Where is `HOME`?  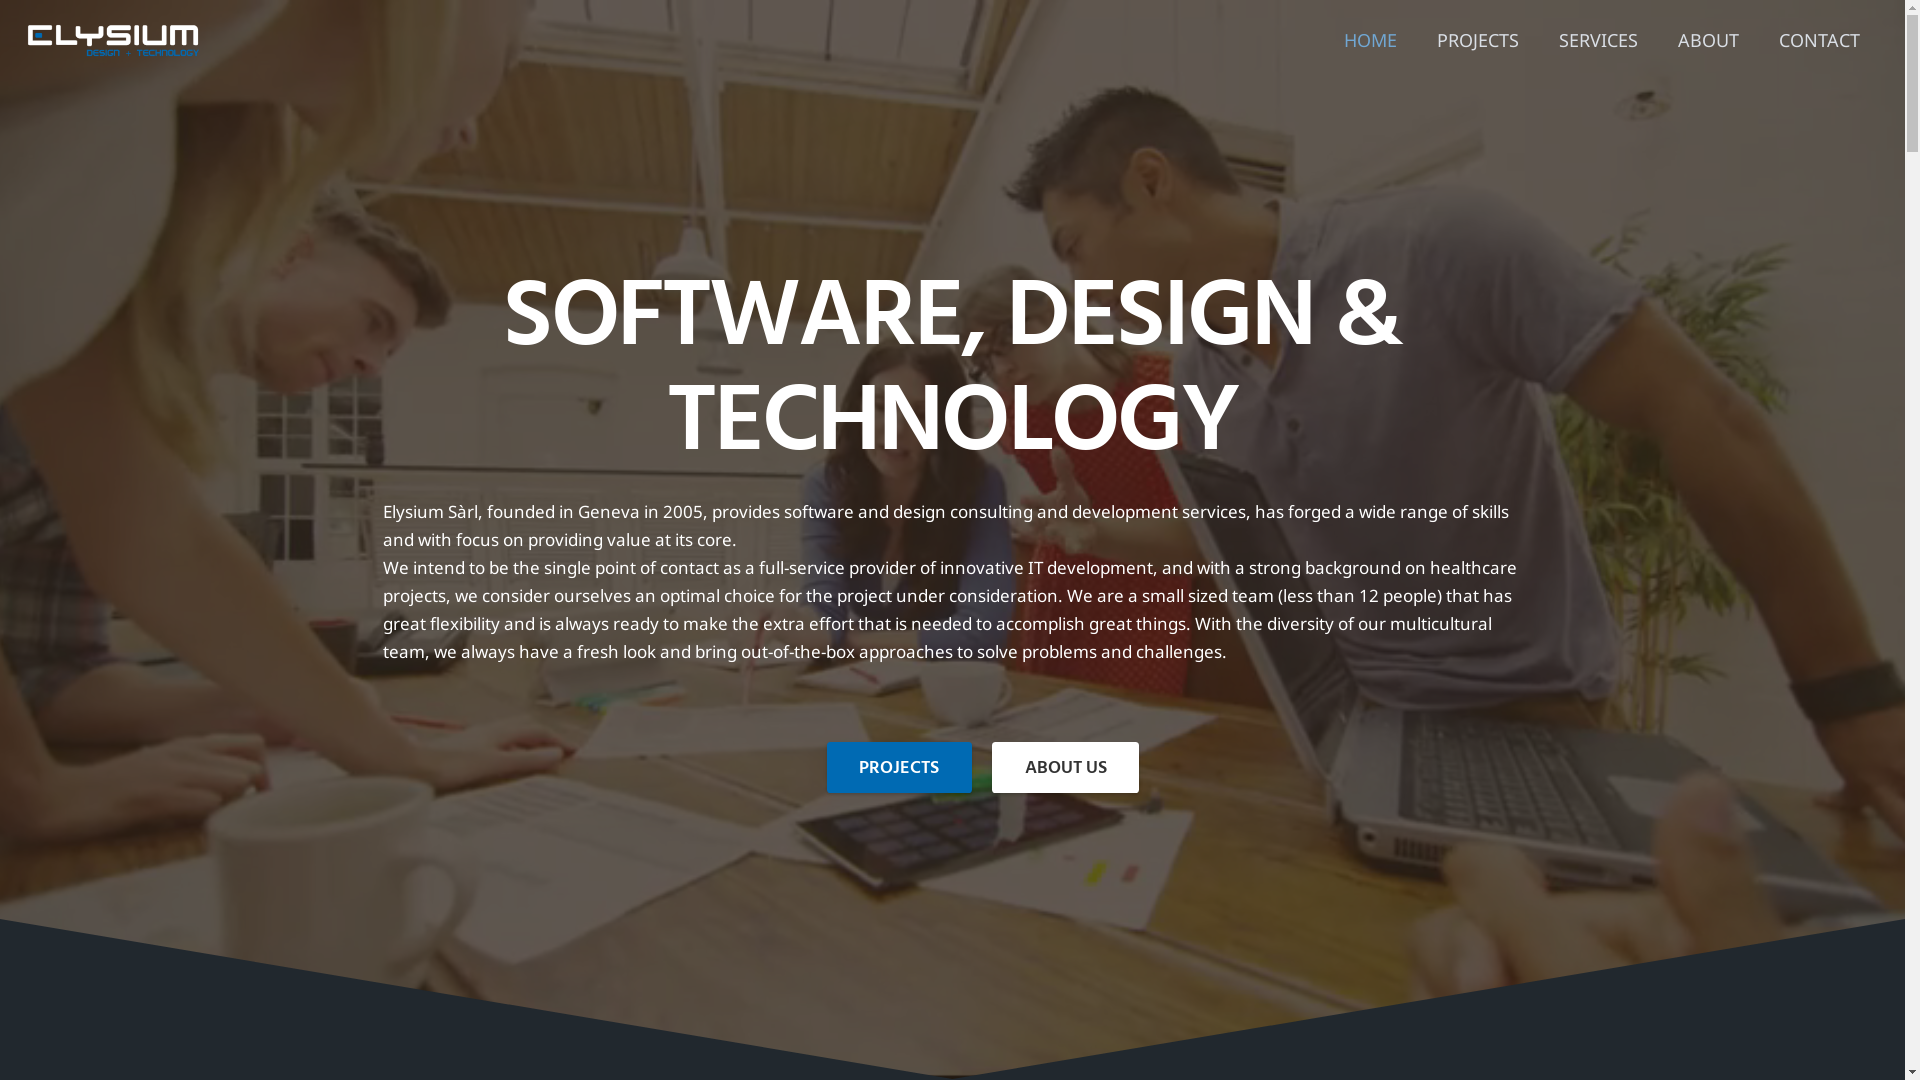 HOME is located at coordinates (1370, 40).